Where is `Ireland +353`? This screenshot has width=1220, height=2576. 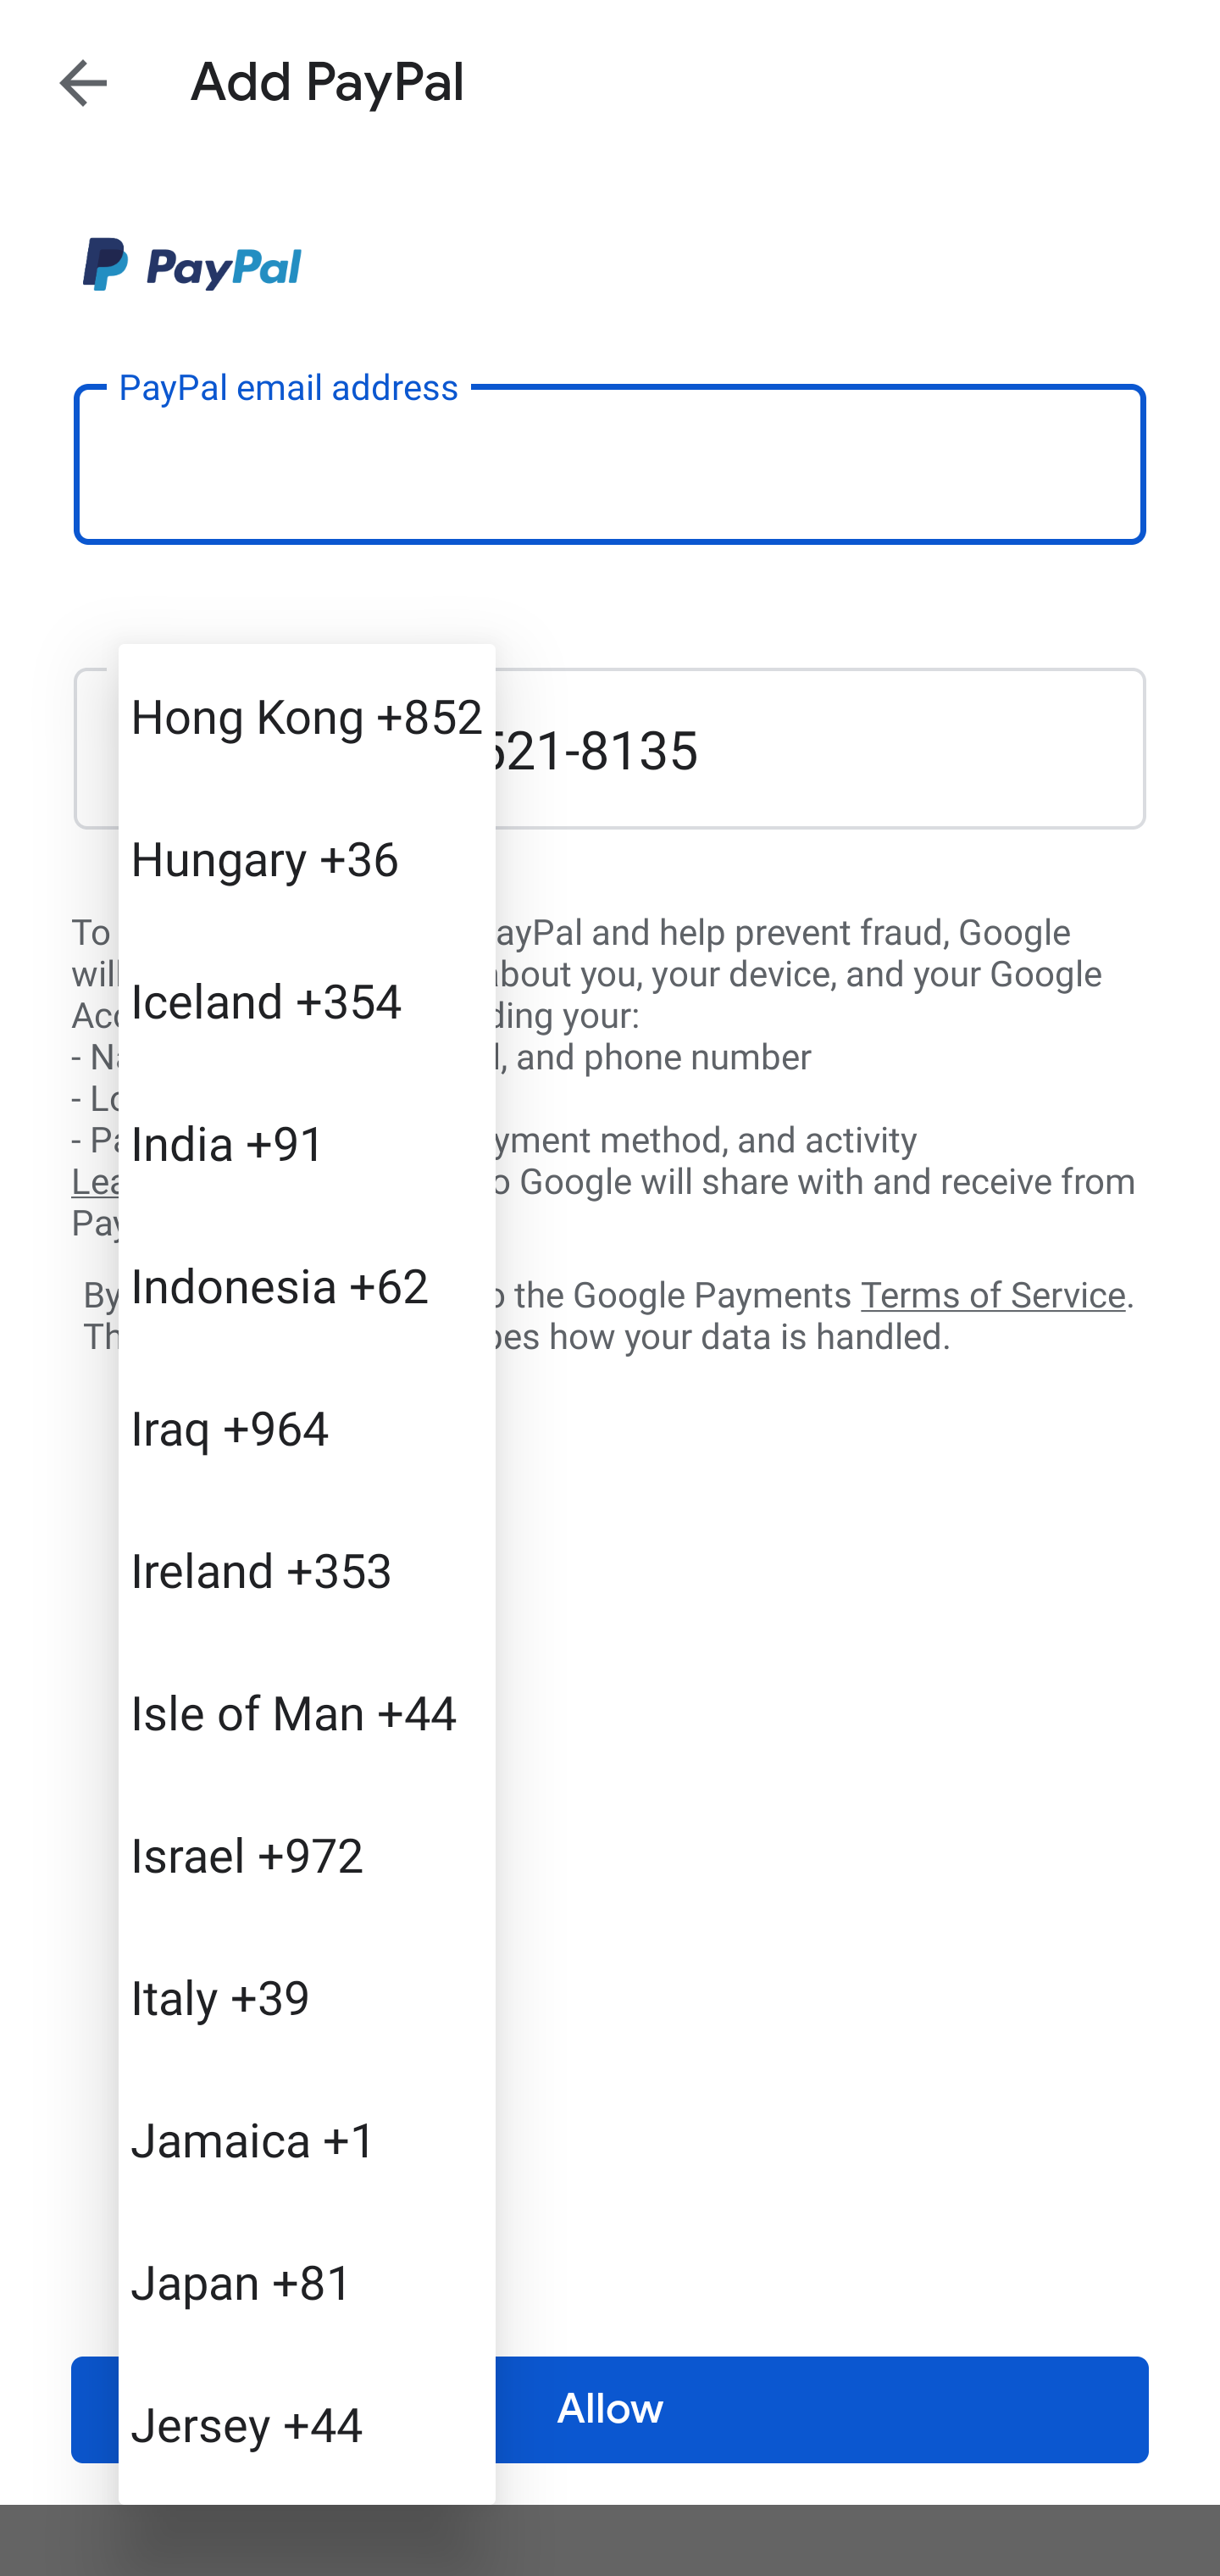 Ireland +353 is located at coordinates (307, 1569).